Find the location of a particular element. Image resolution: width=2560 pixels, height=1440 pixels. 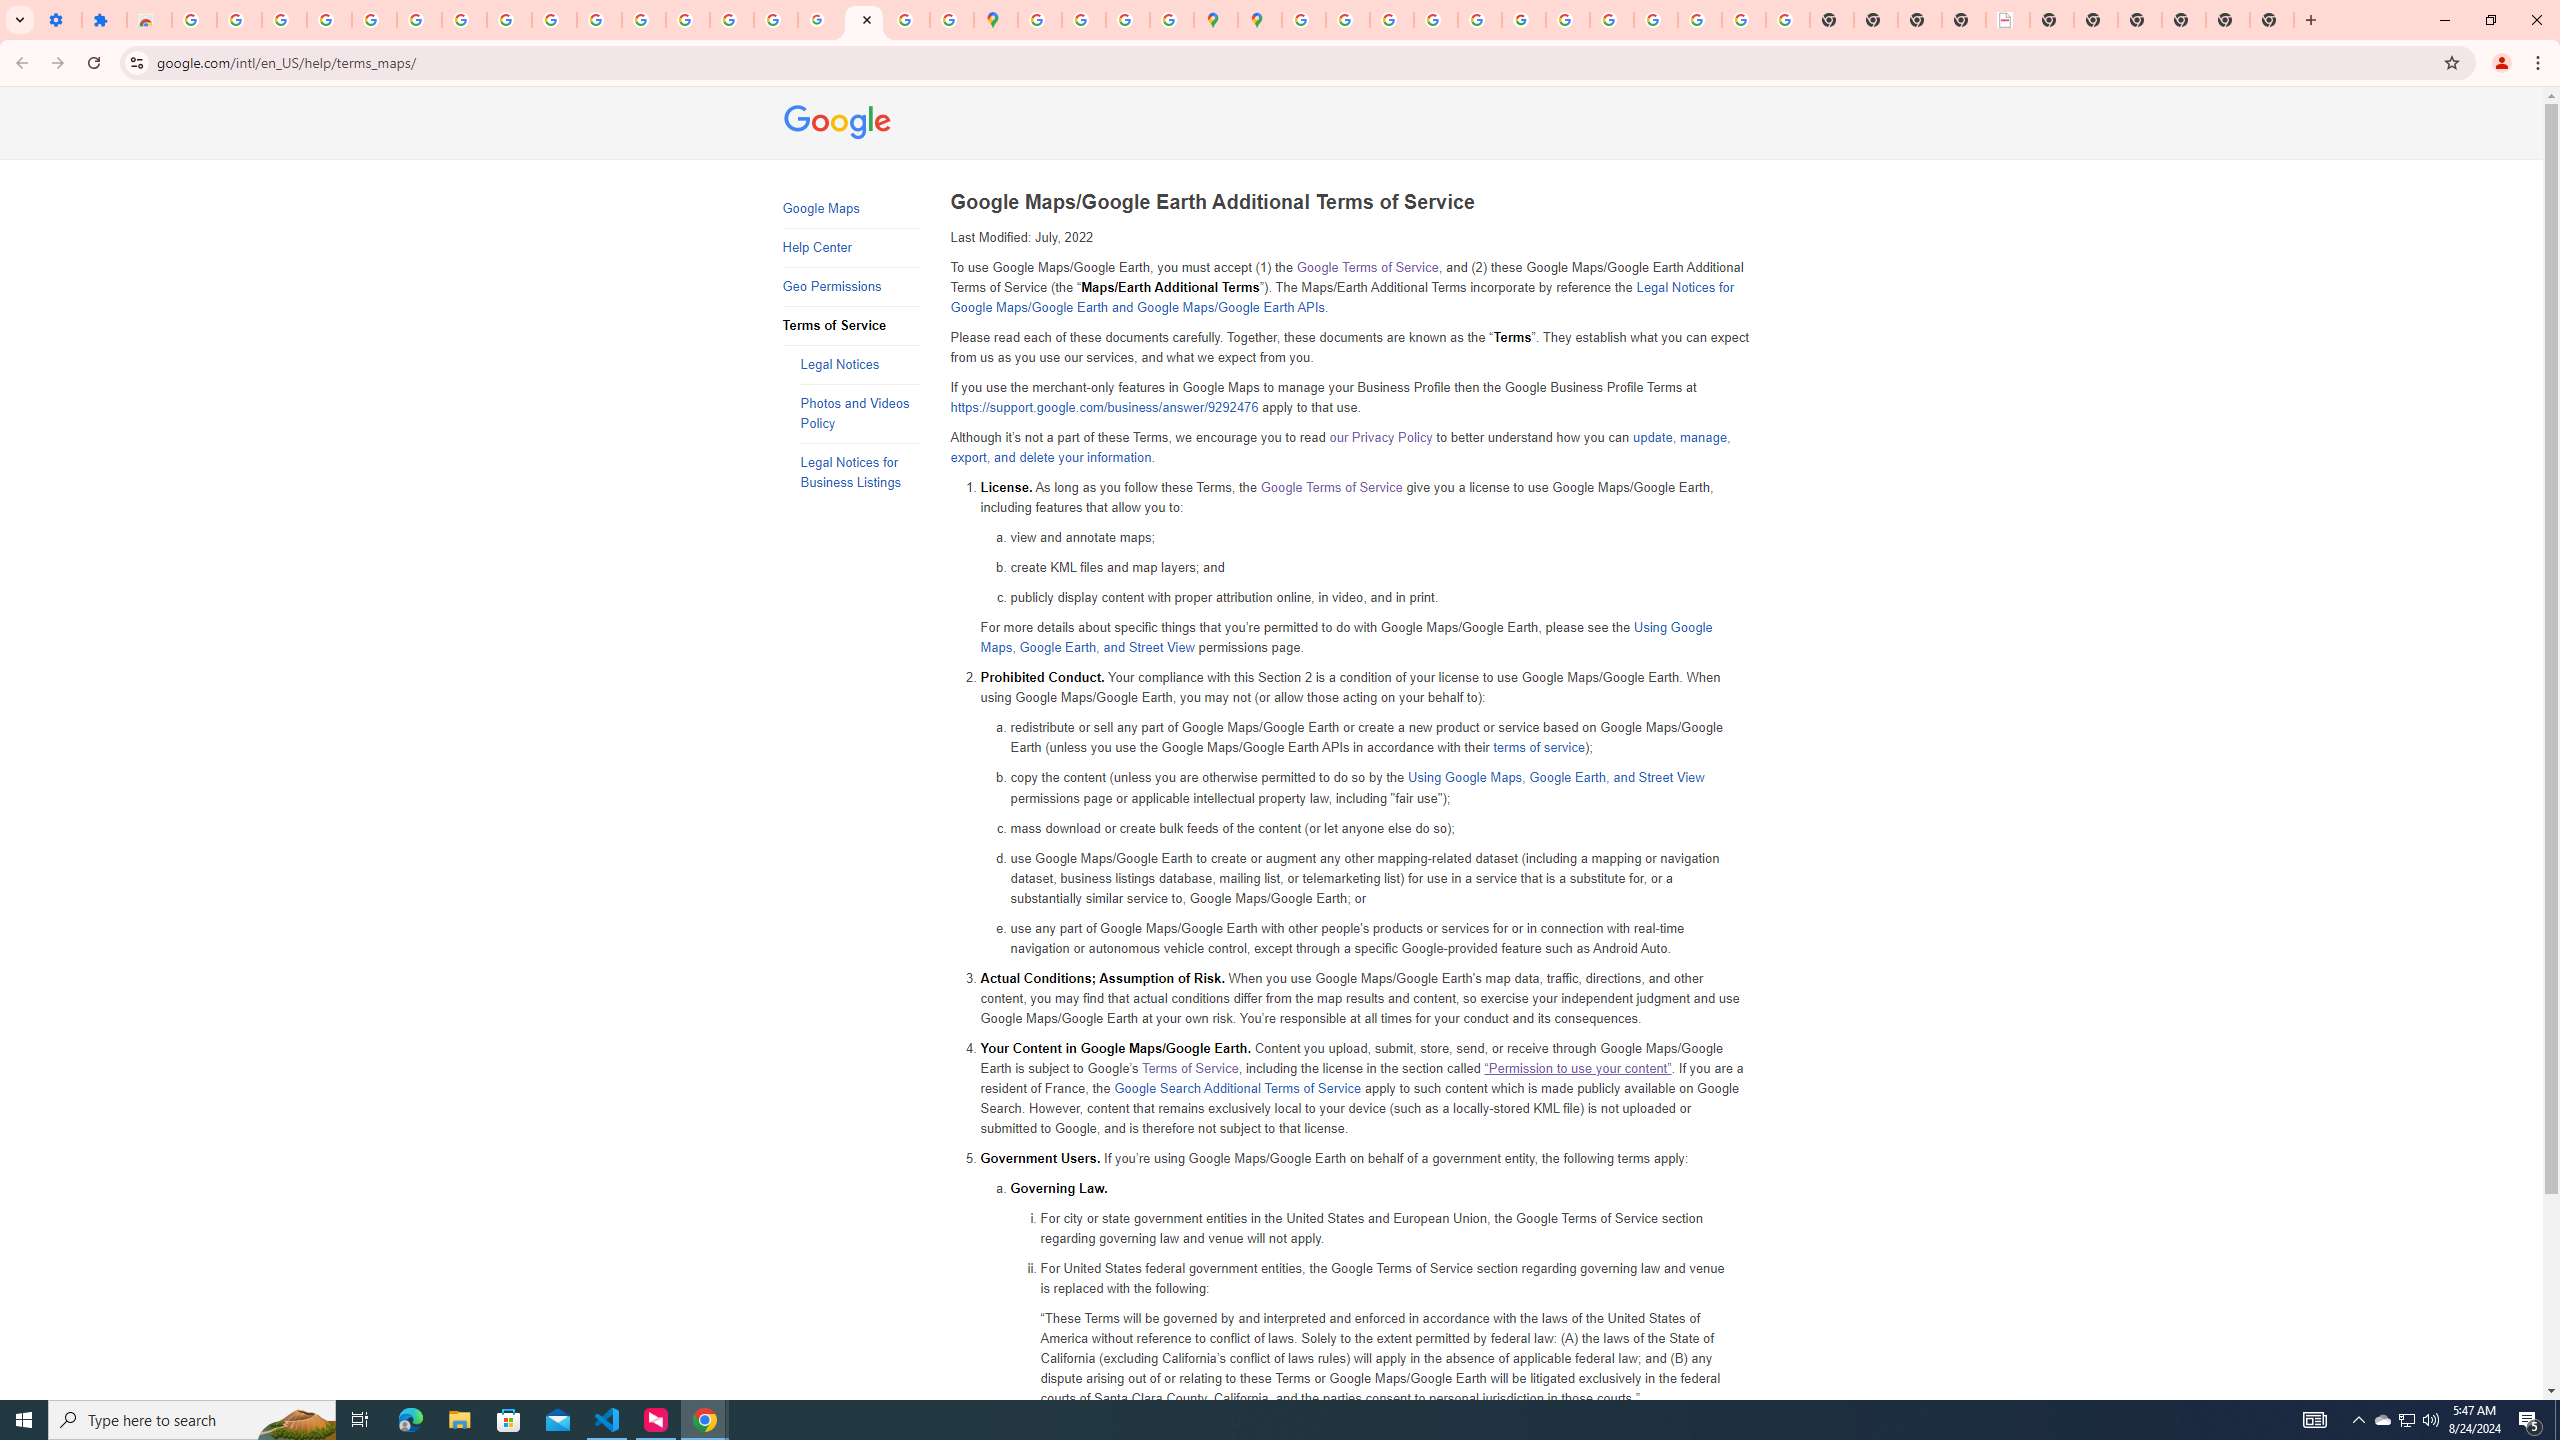

Photos and Videos Policy is located at coordinates (860, 414).